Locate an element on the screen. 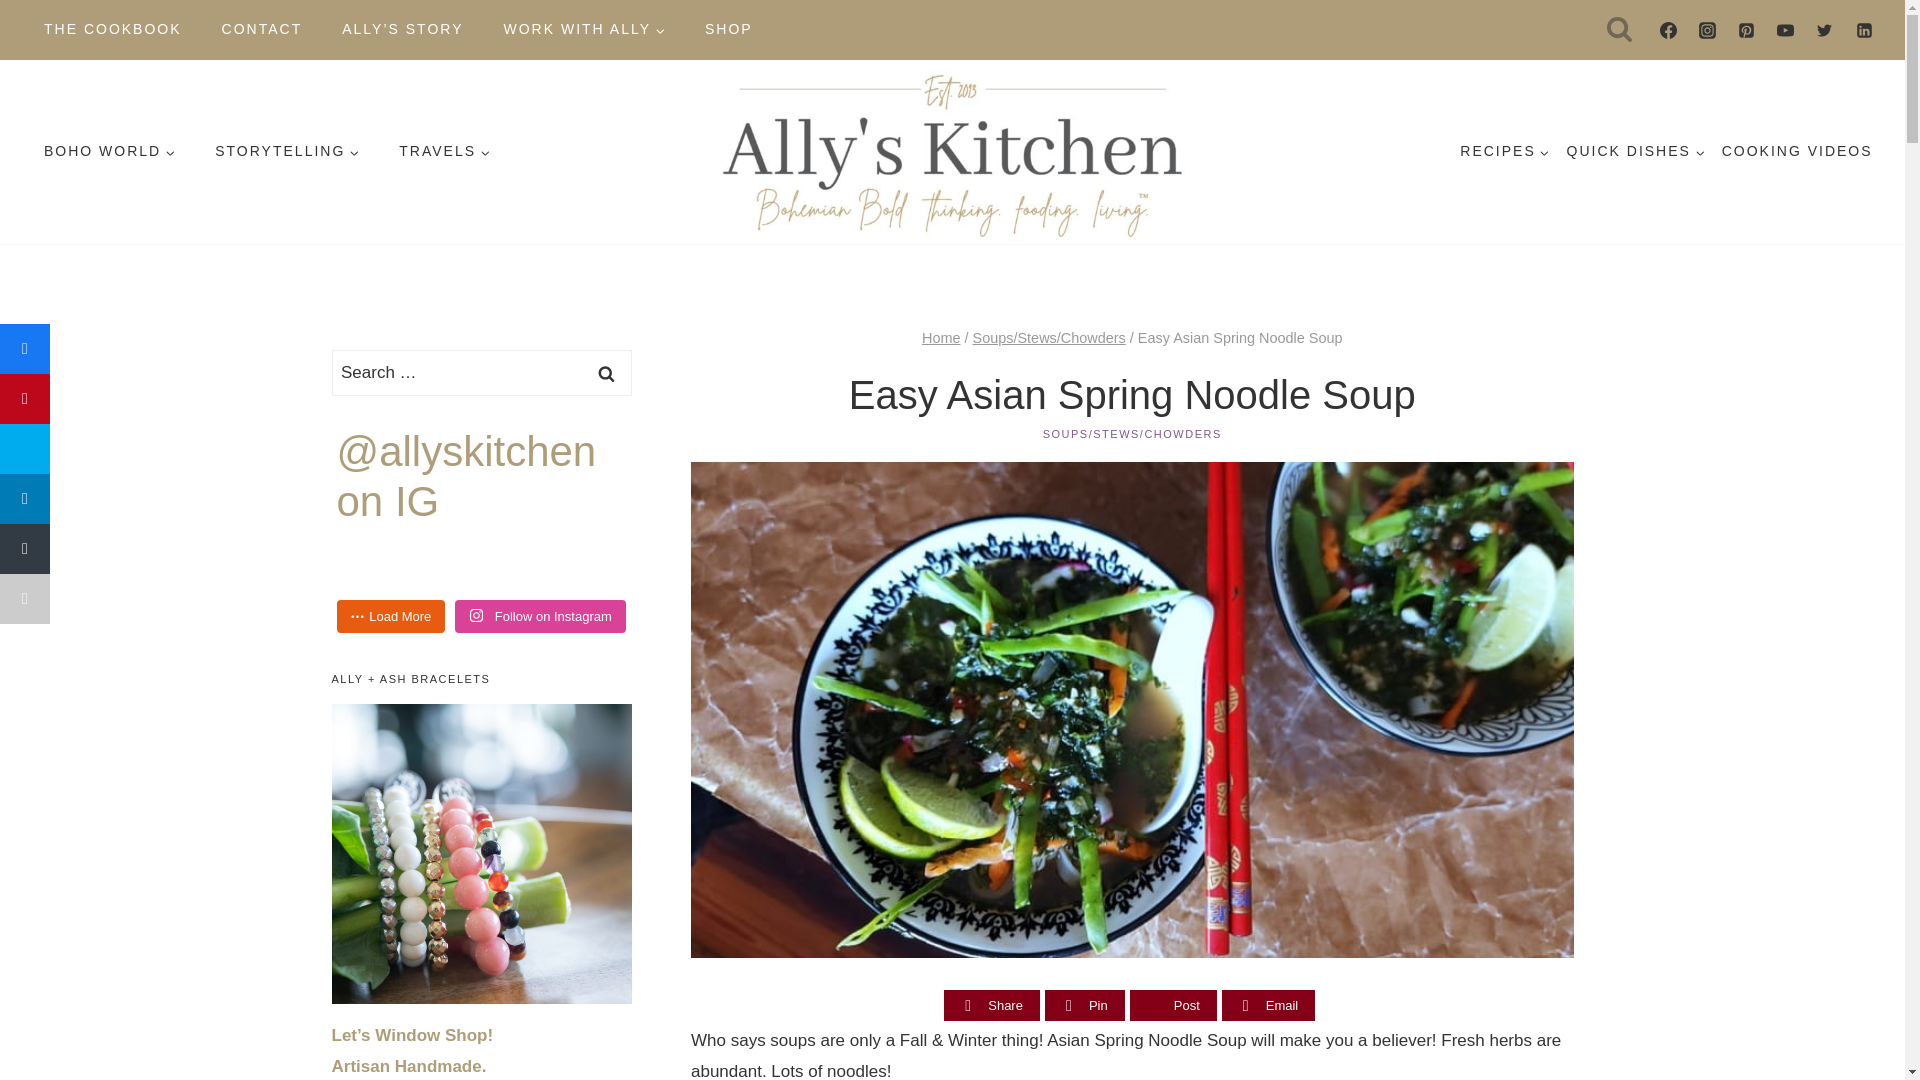 The height and width of the screenshot is (1080, 1920). CONTACT is located at coordinates (262, 29).